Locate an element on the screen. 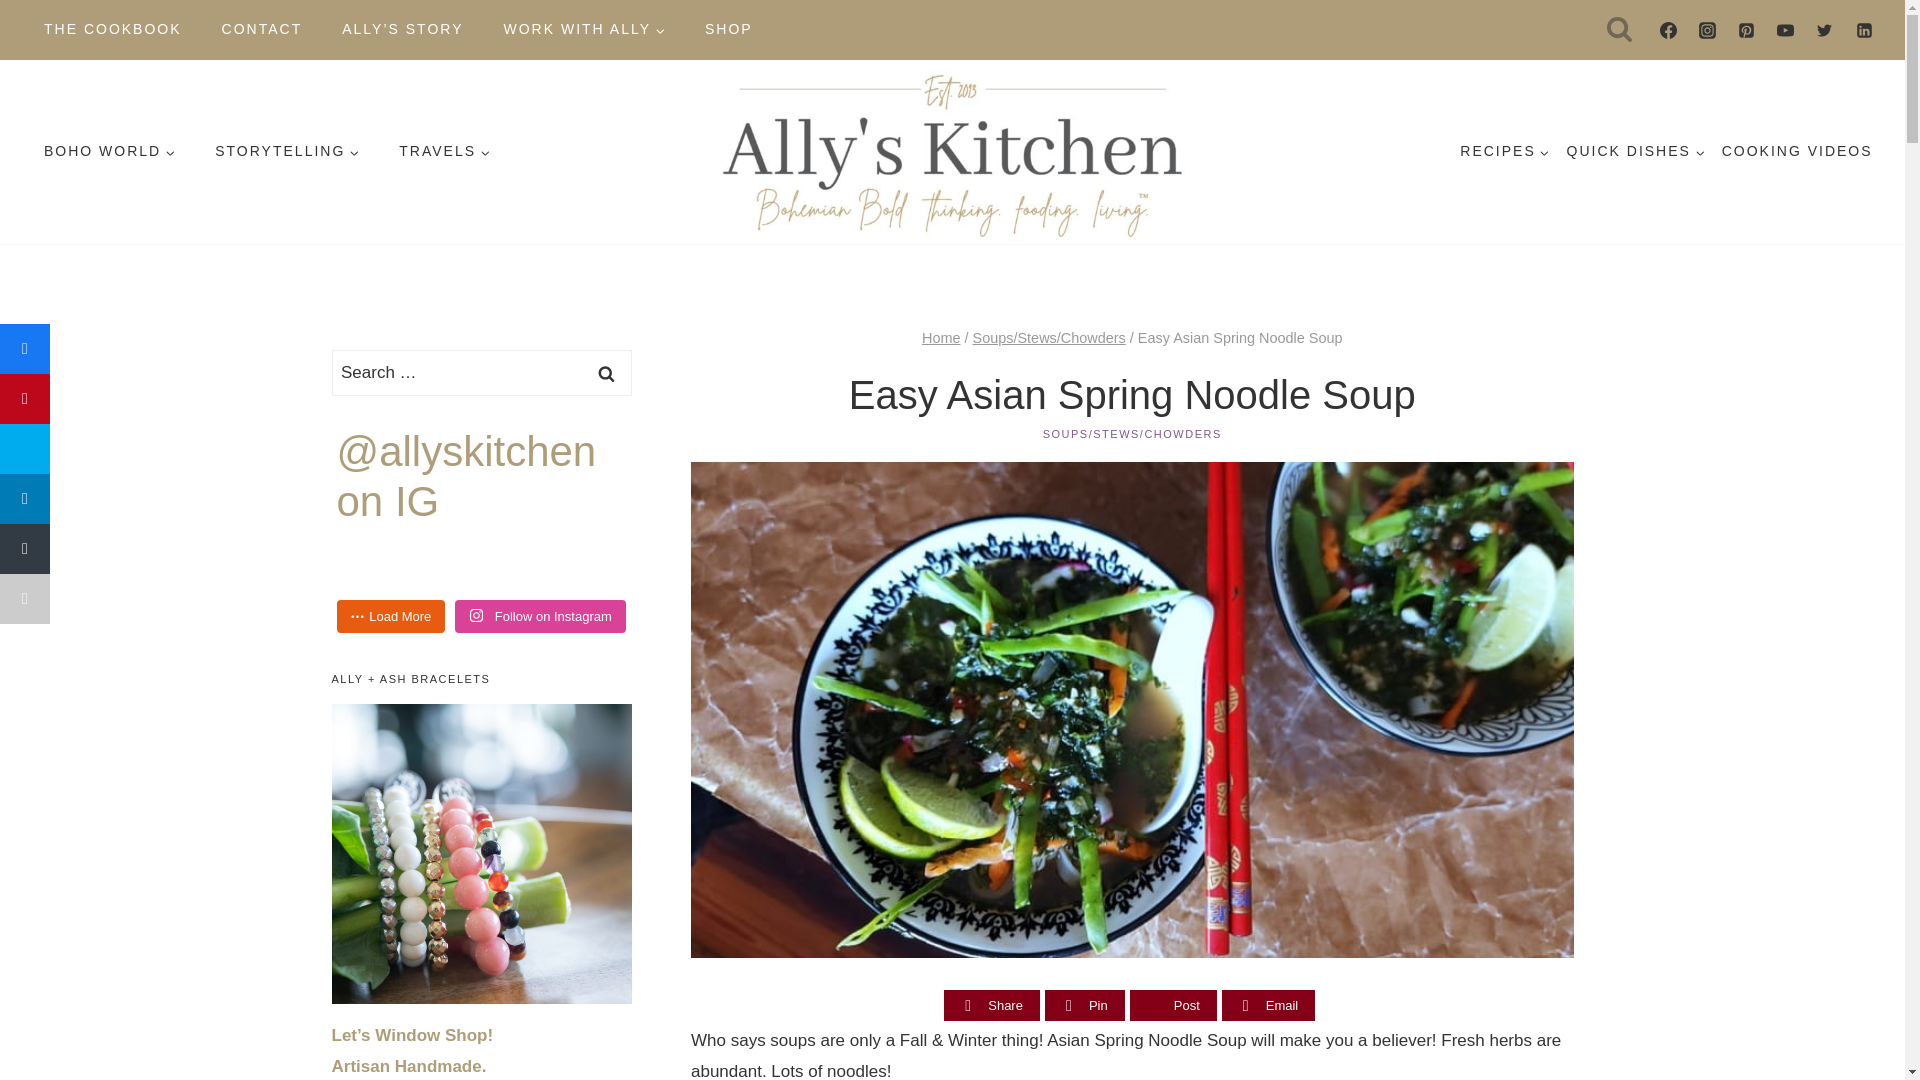 The height and width of the screenshot is (1080, 1920). CONTACT is located at coordinates (262, 29).